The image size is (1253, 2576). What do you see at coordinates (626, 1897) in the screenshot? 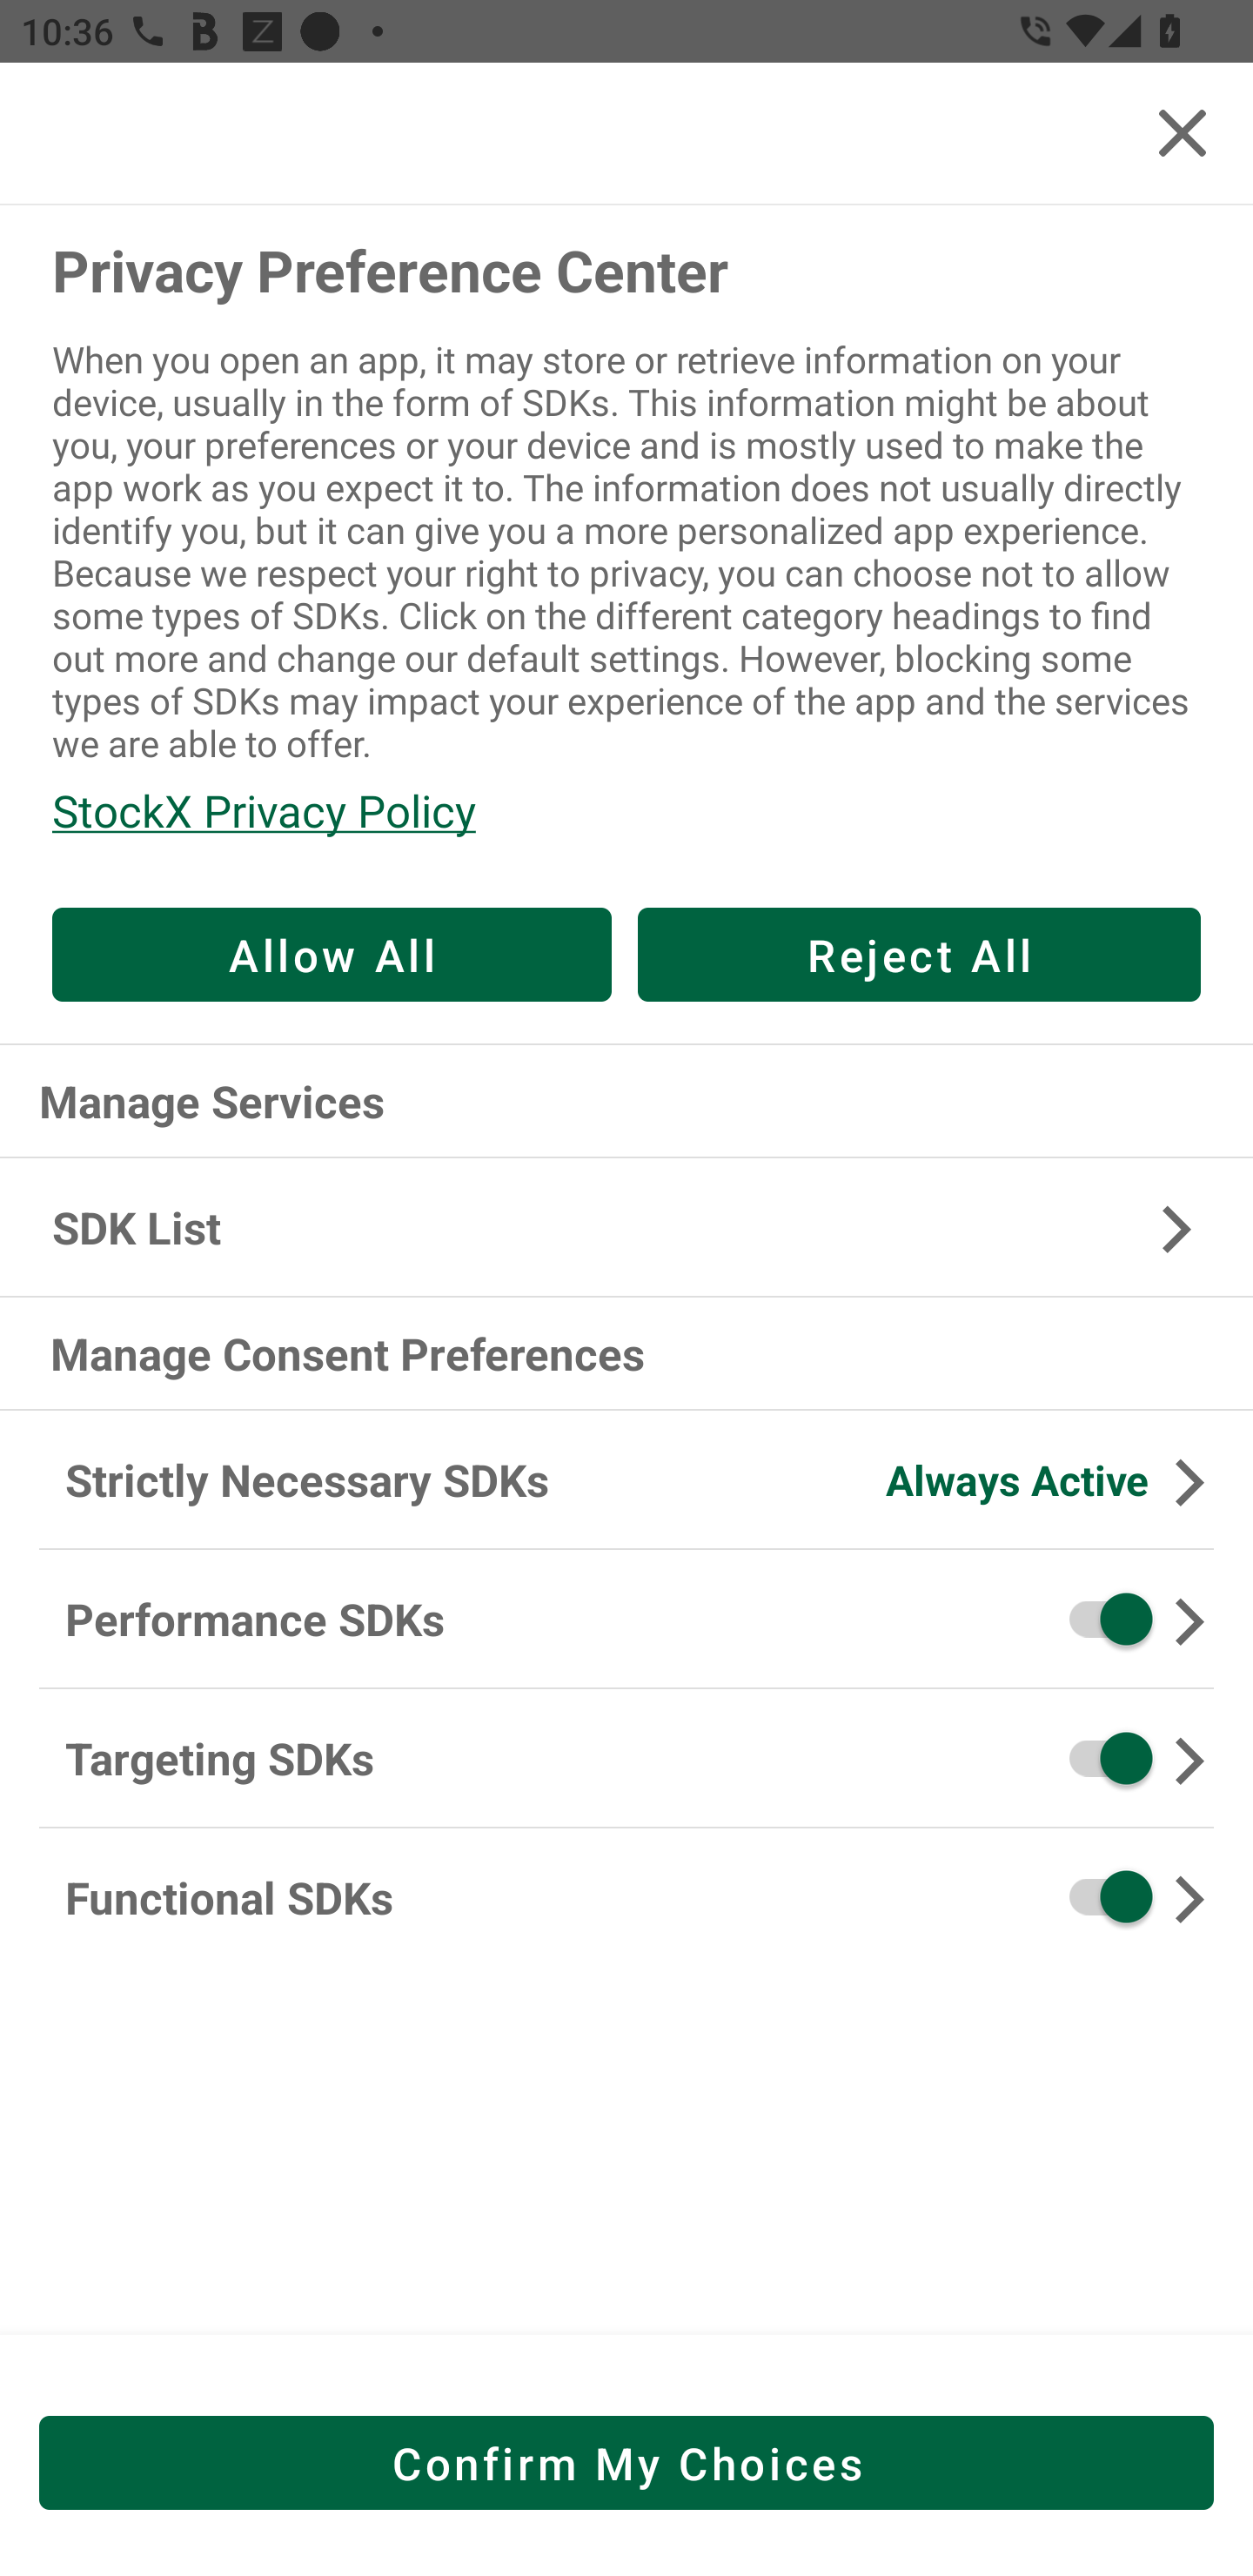
I see `Functional SDKs Consent` at bounding box center [626, 1897].